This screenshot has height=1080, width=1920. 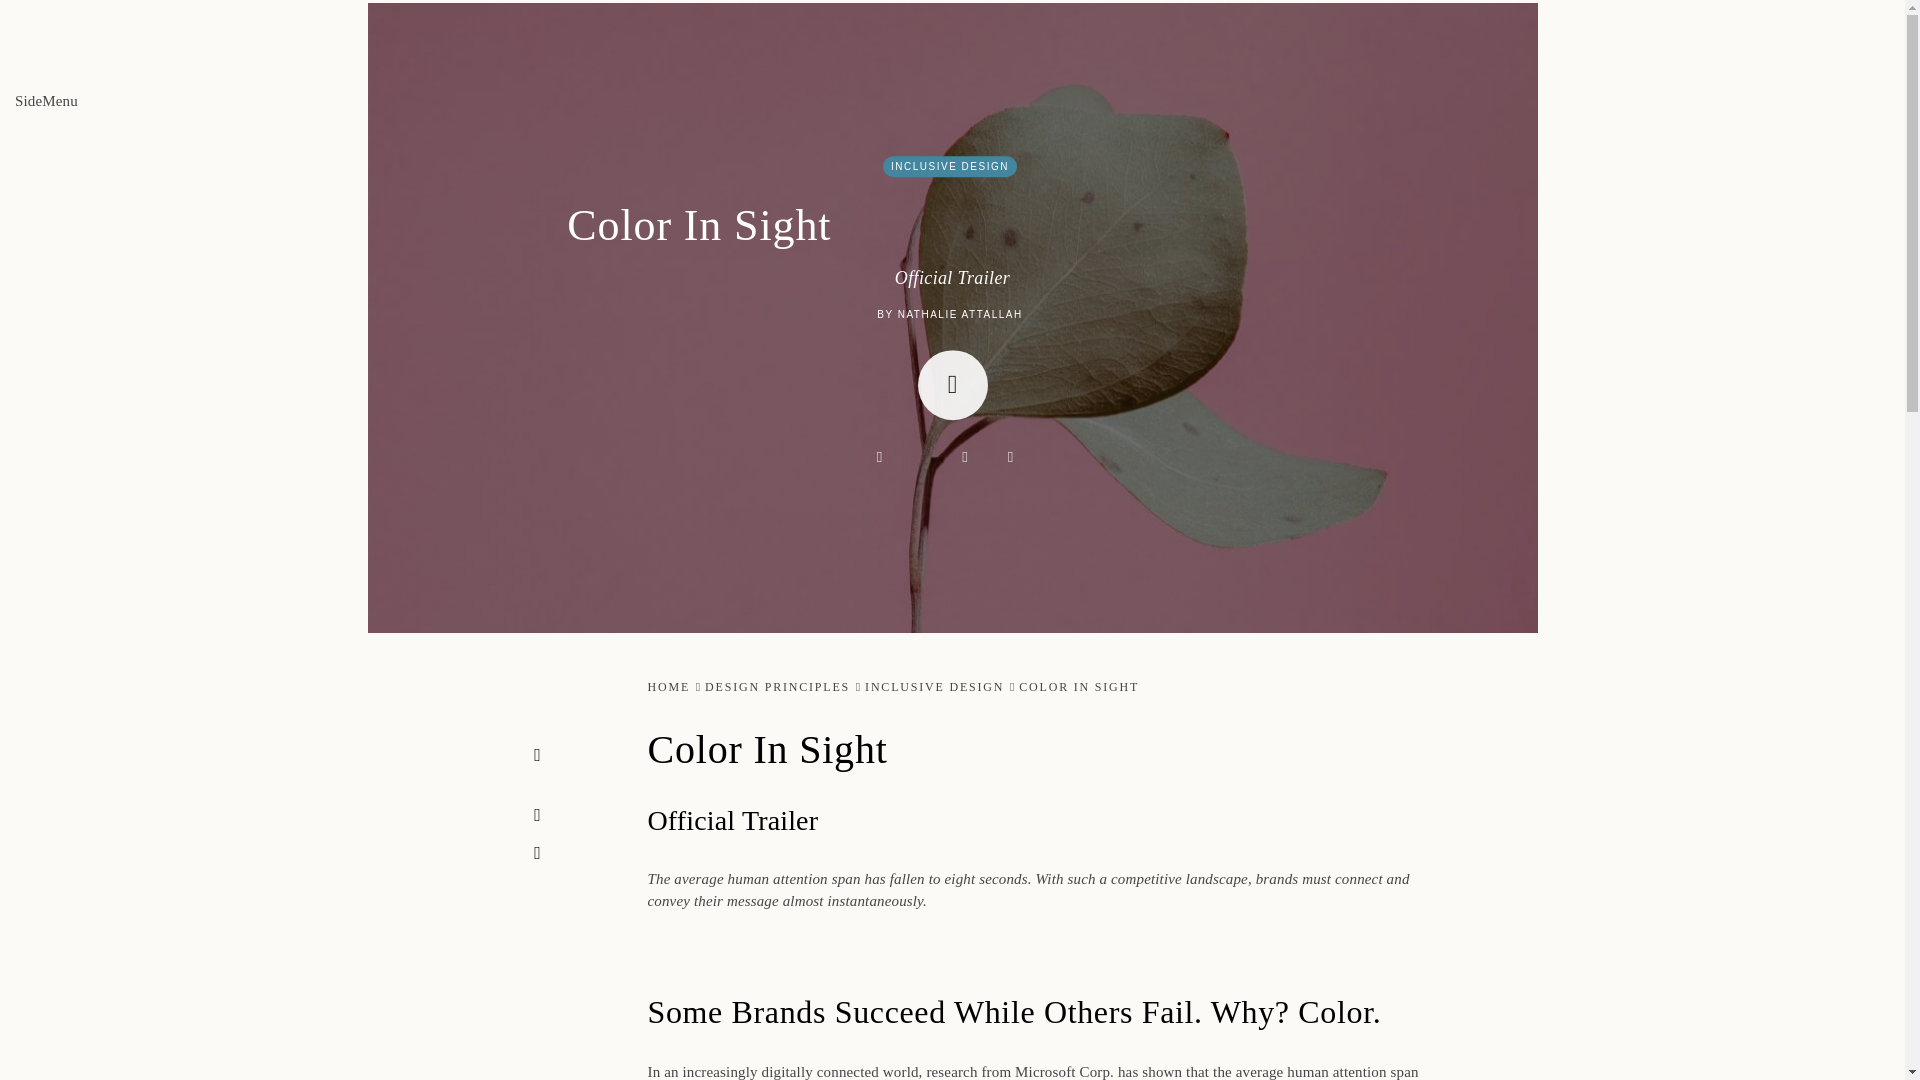 What do you see at coordinates (934, 687) in the screenshot?
I see `INCLUSIVE DESIGN` at bounding box center [934, 687].